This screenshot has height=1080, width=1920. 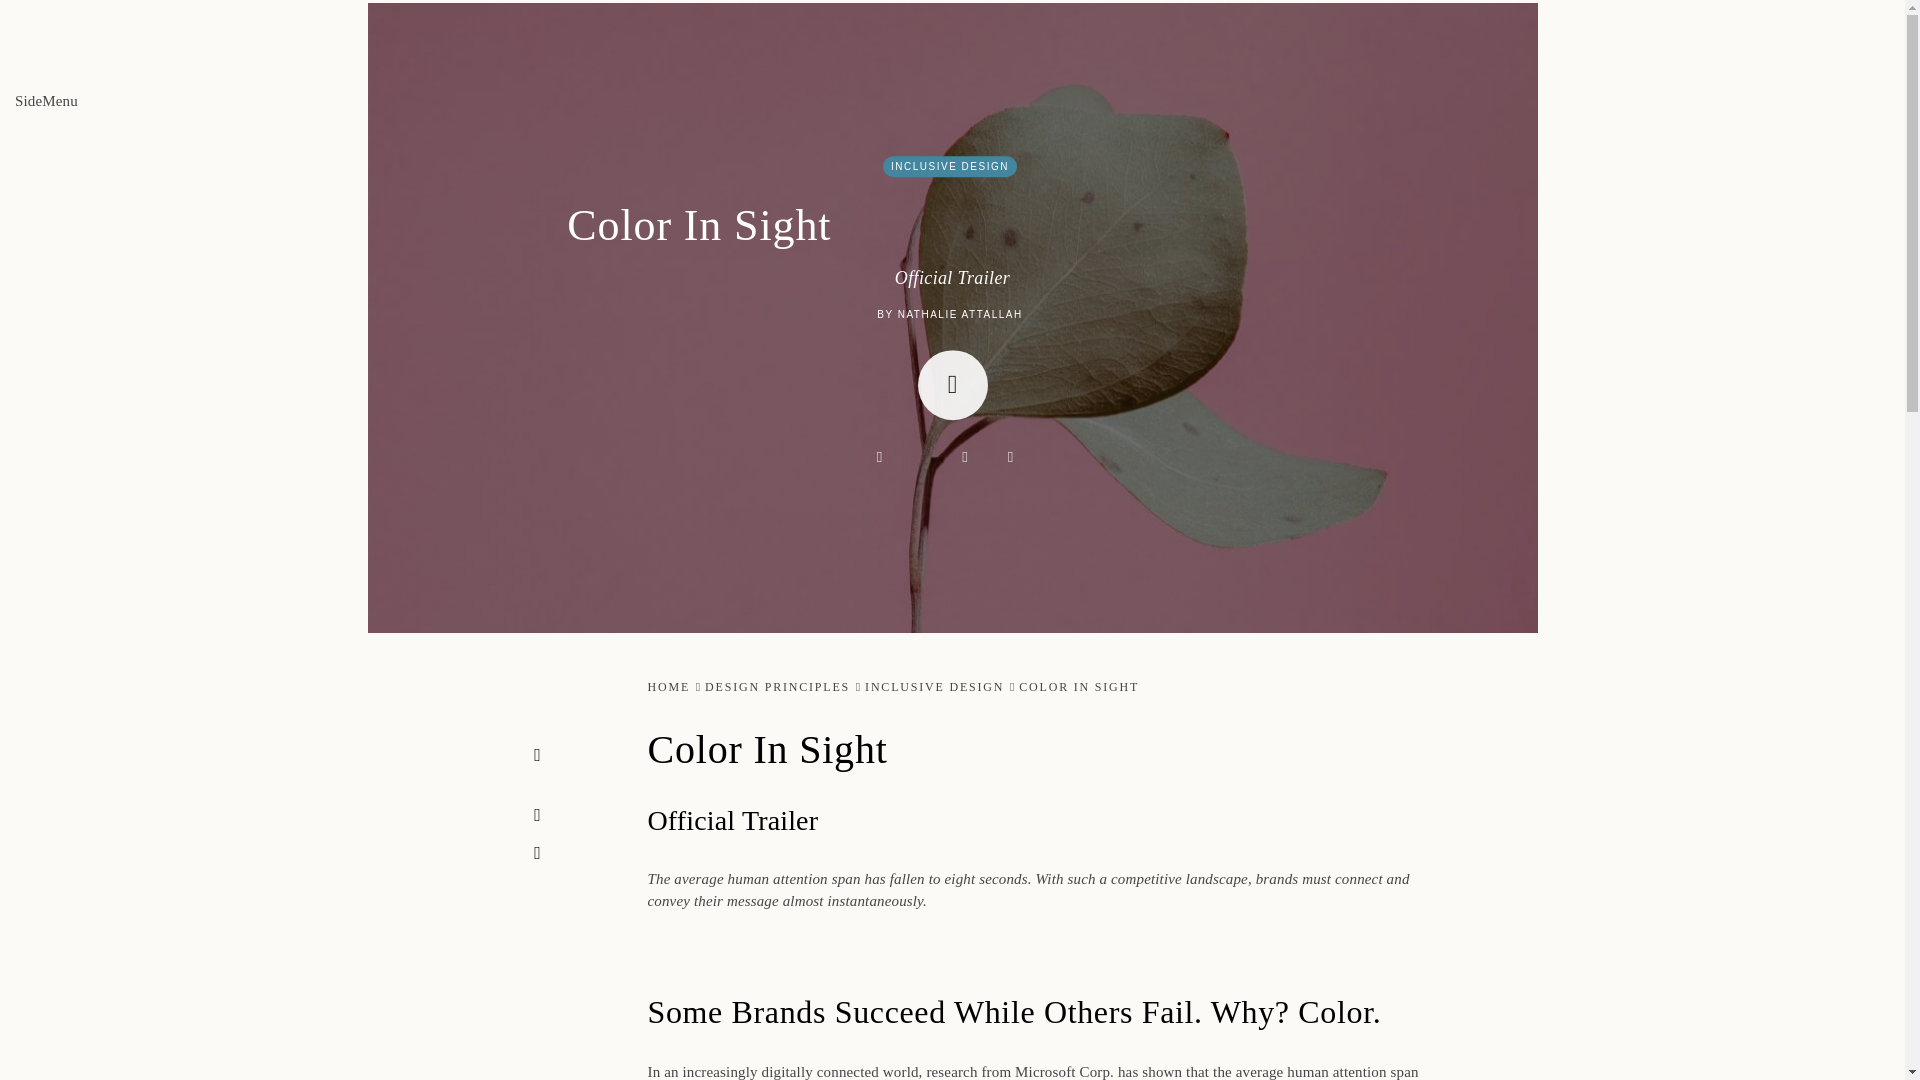 What do you see at coordinates (934, 687) in the screenshot?
I see `INCLUSIVE DESIGN` at bounding box center [934, 687].